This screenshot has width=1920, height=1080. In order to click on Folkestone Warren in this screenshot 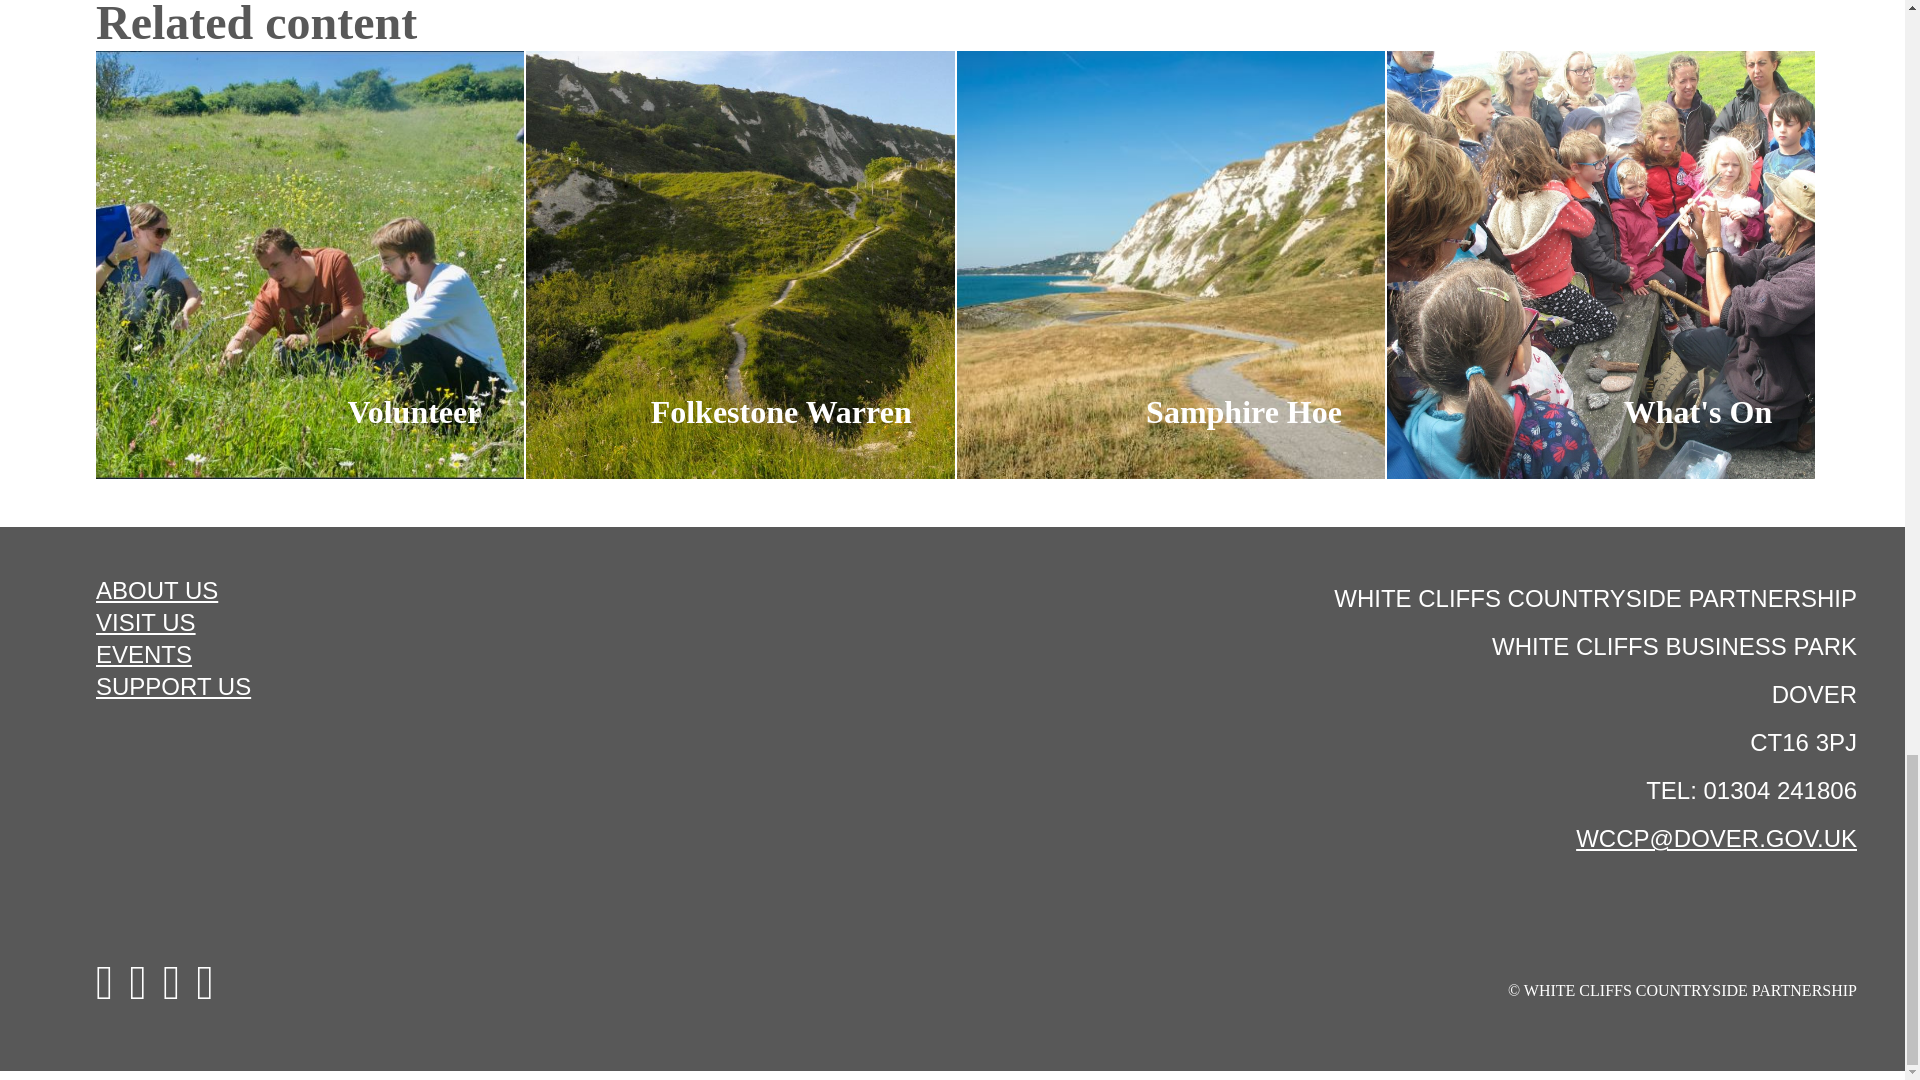, I will do `click(740, 264)`.